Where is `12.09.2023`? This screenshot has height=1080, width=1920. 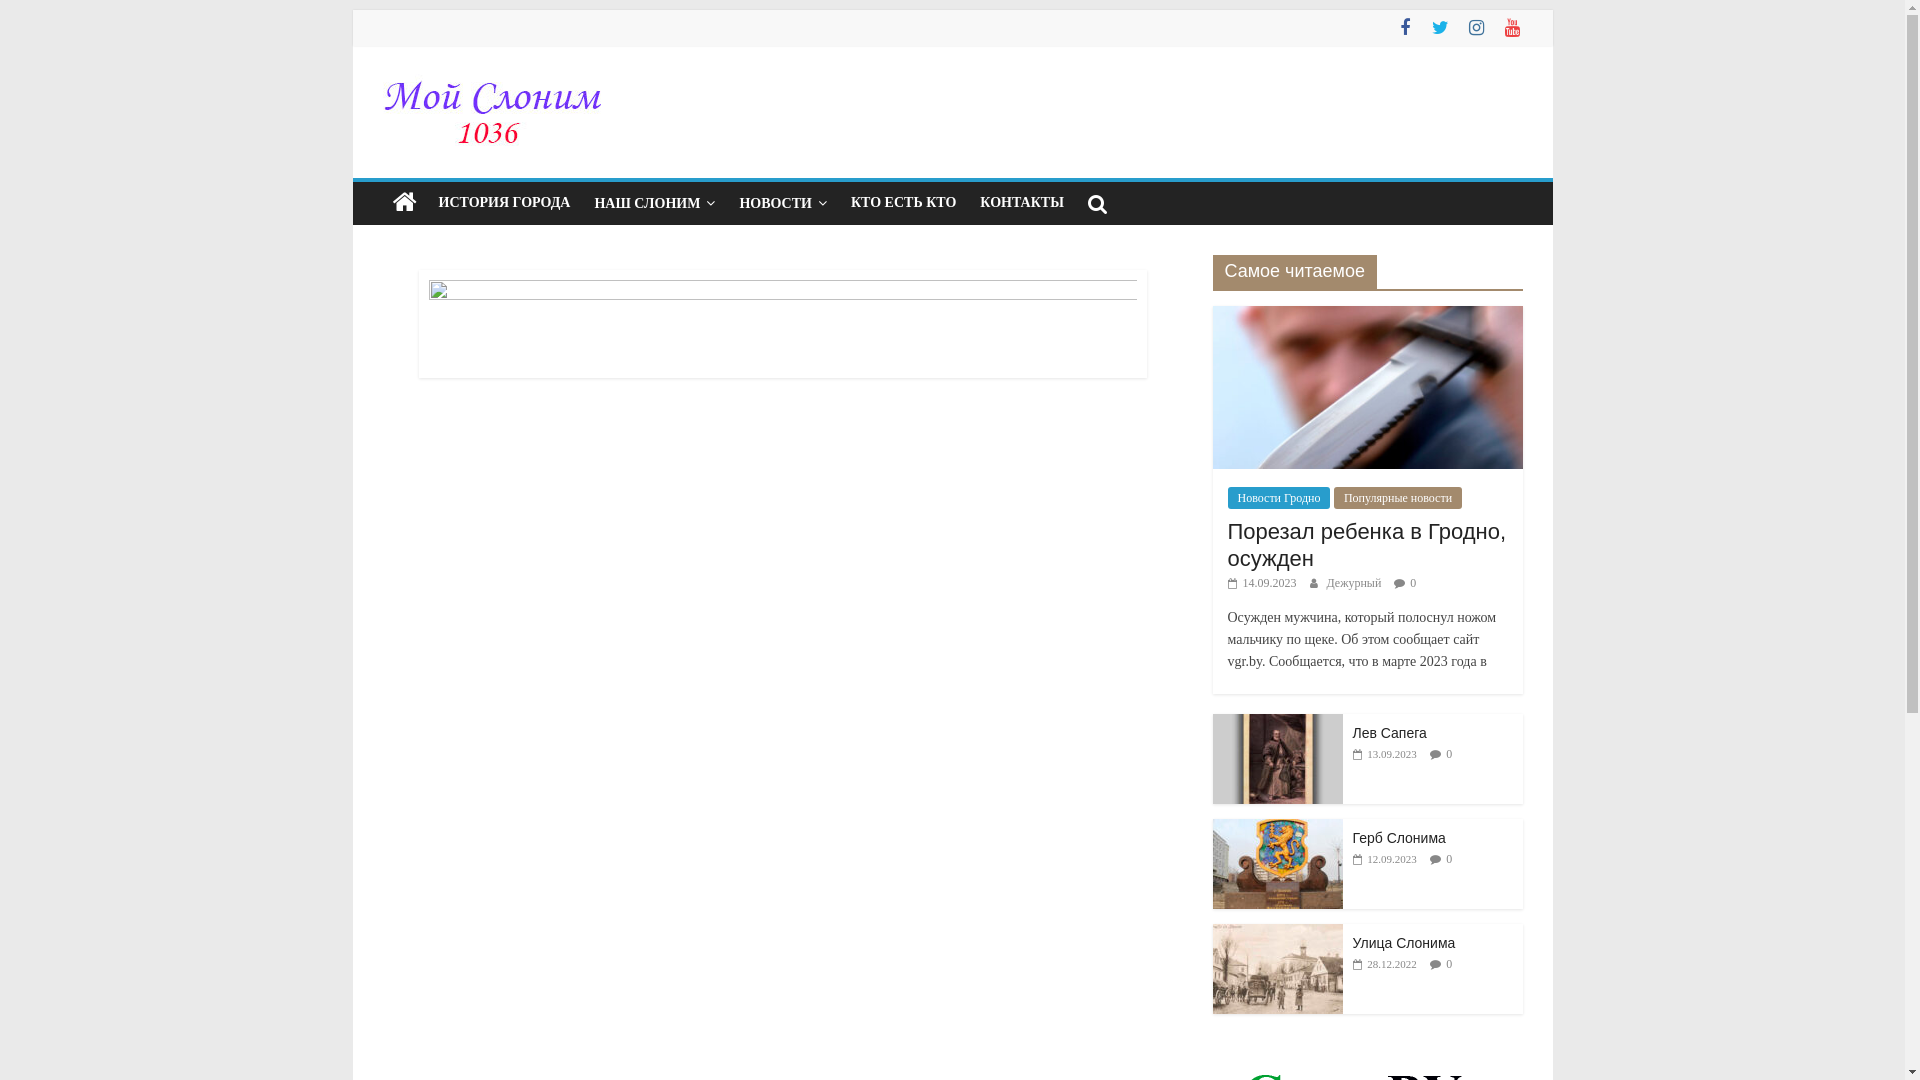 12.09.2023 is located at coordinates (1384, 859).